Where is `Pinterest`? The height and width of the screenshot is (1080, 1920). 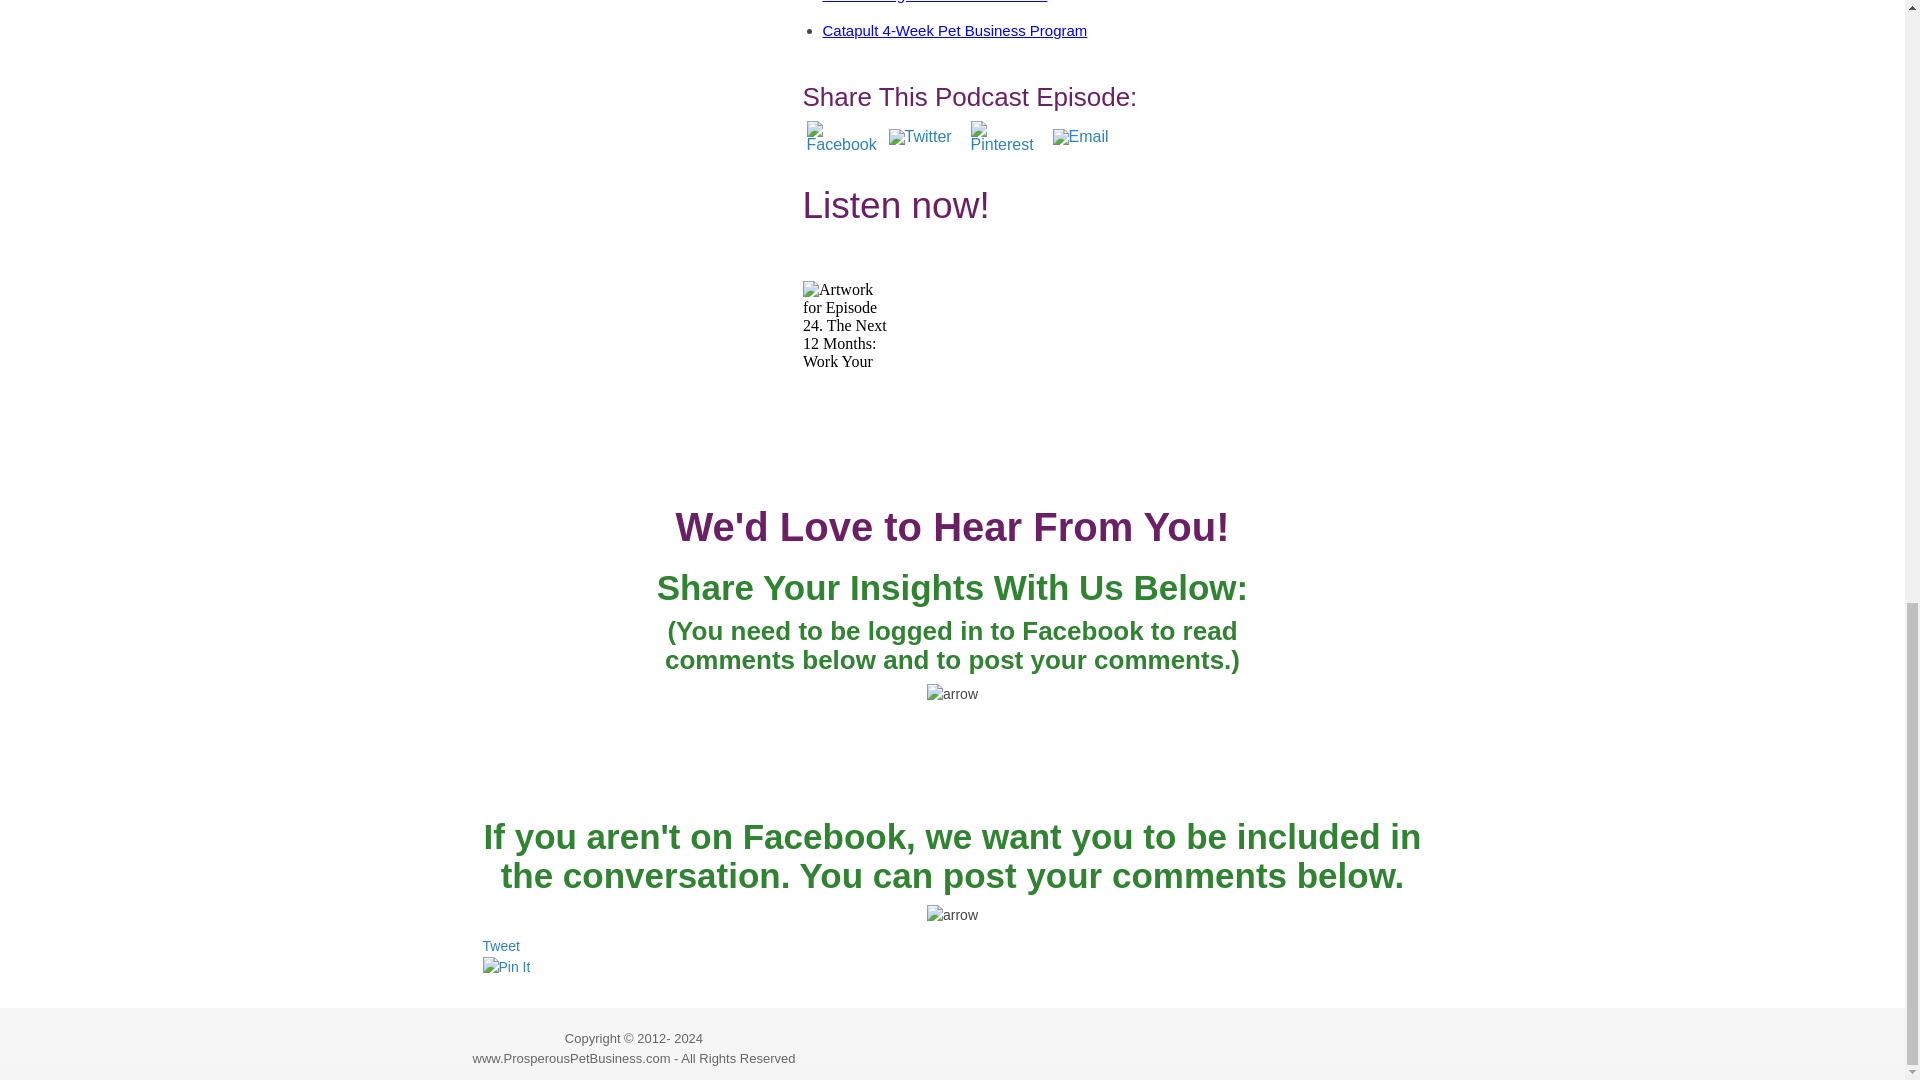
Pinterest is located at coordinates (1006, 138).